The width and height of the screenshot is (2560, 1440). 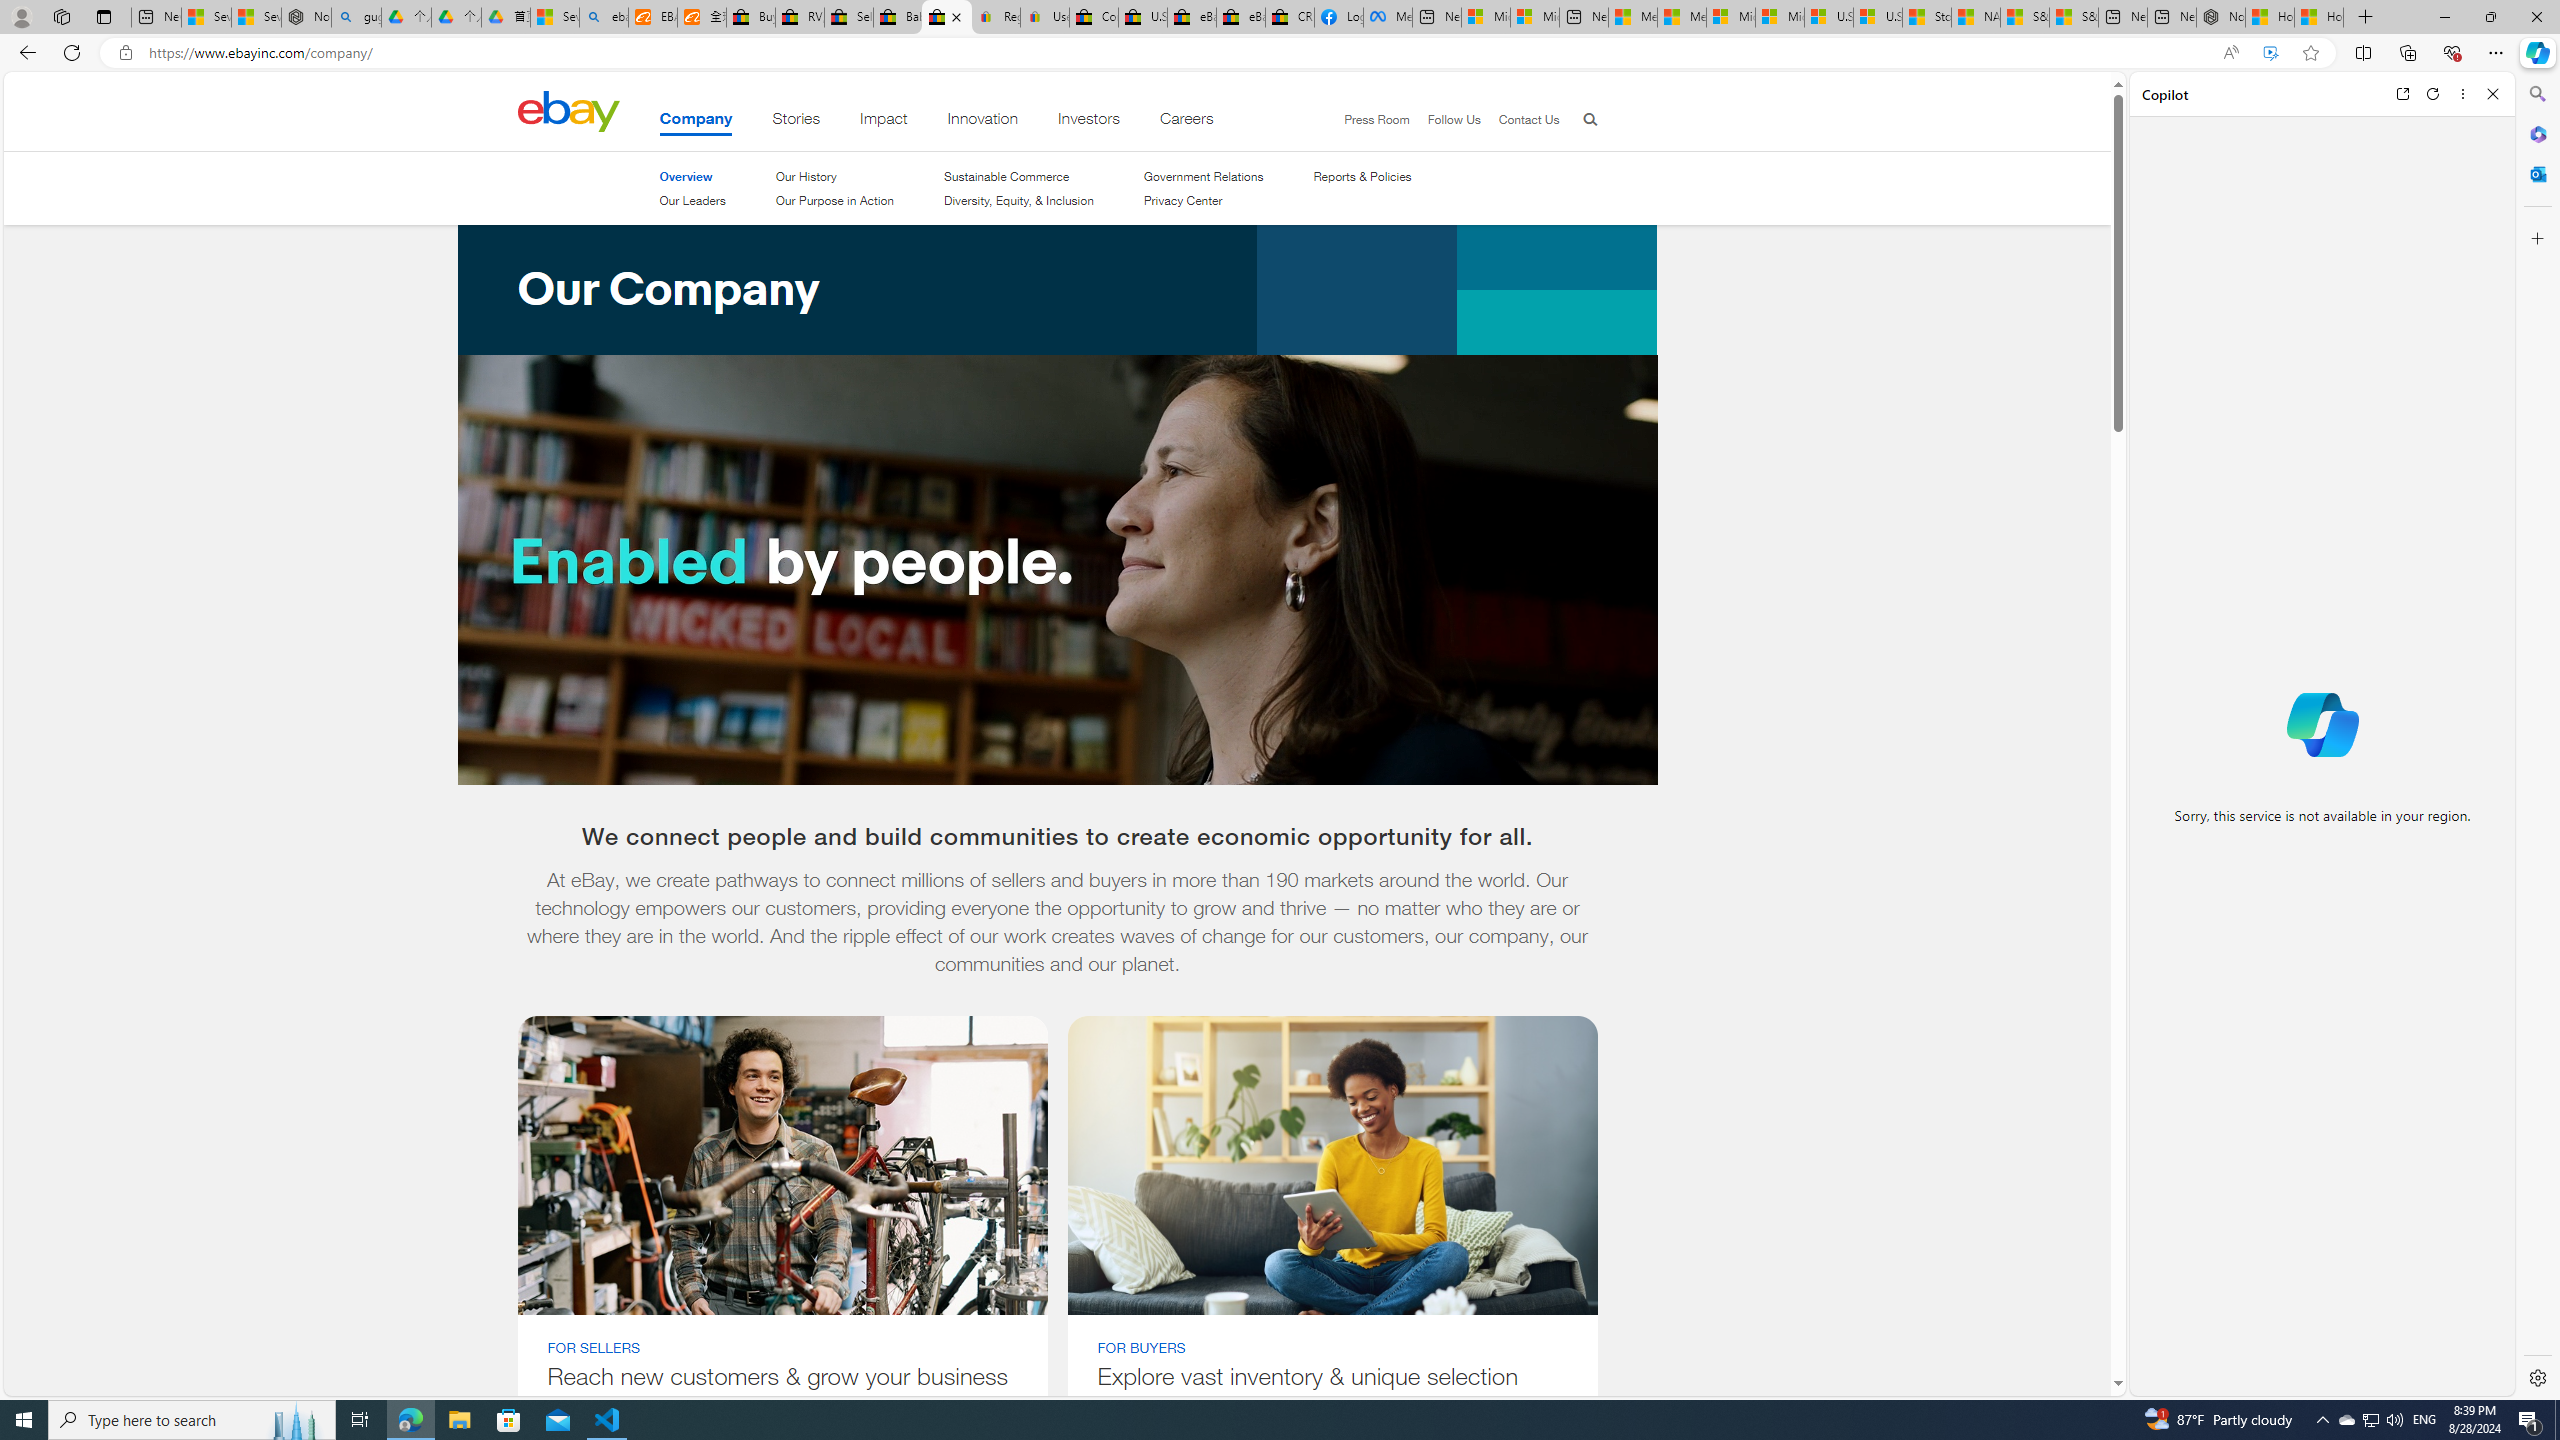 What do you see at coordinates (850, 17) in the screenshot?
I see `Sell worldwide with eBay` at bounding box center [850, 17].